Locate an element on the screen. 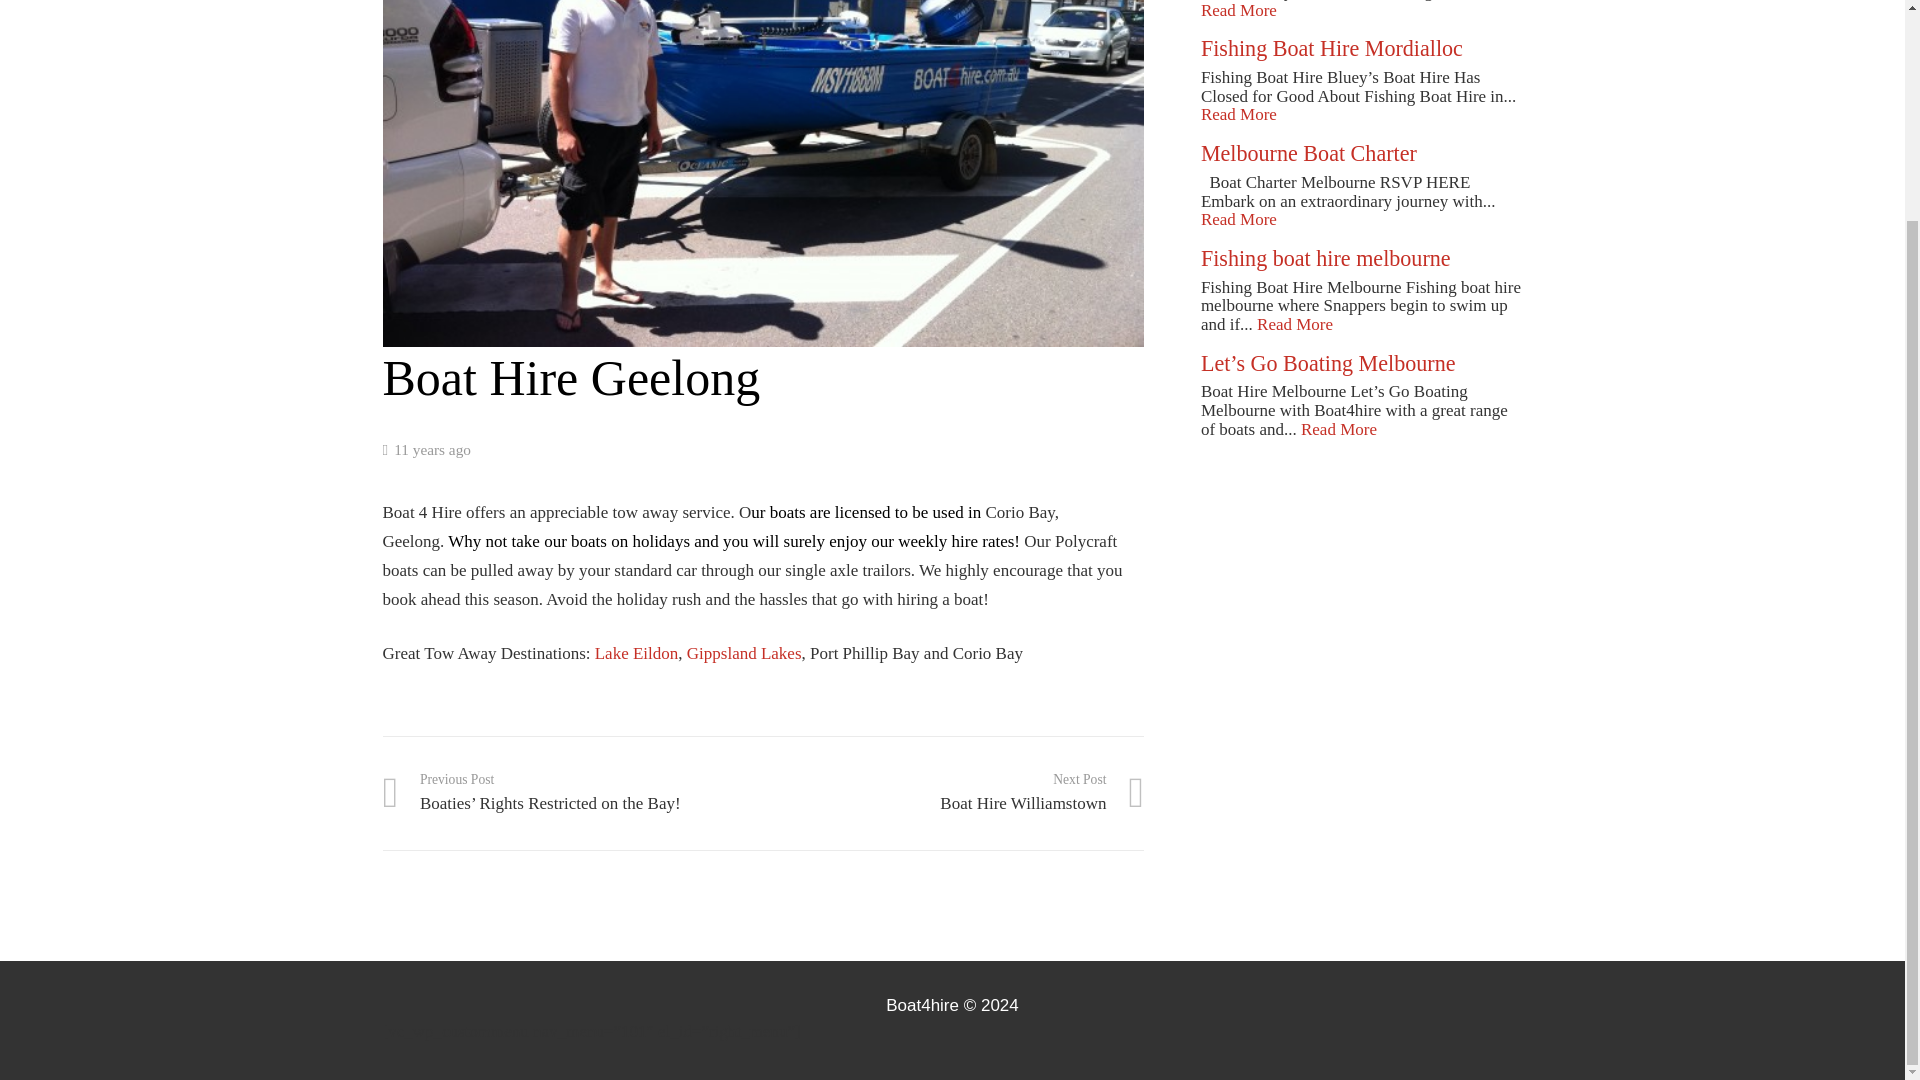  Read More is located at coordinates (1238, 10).